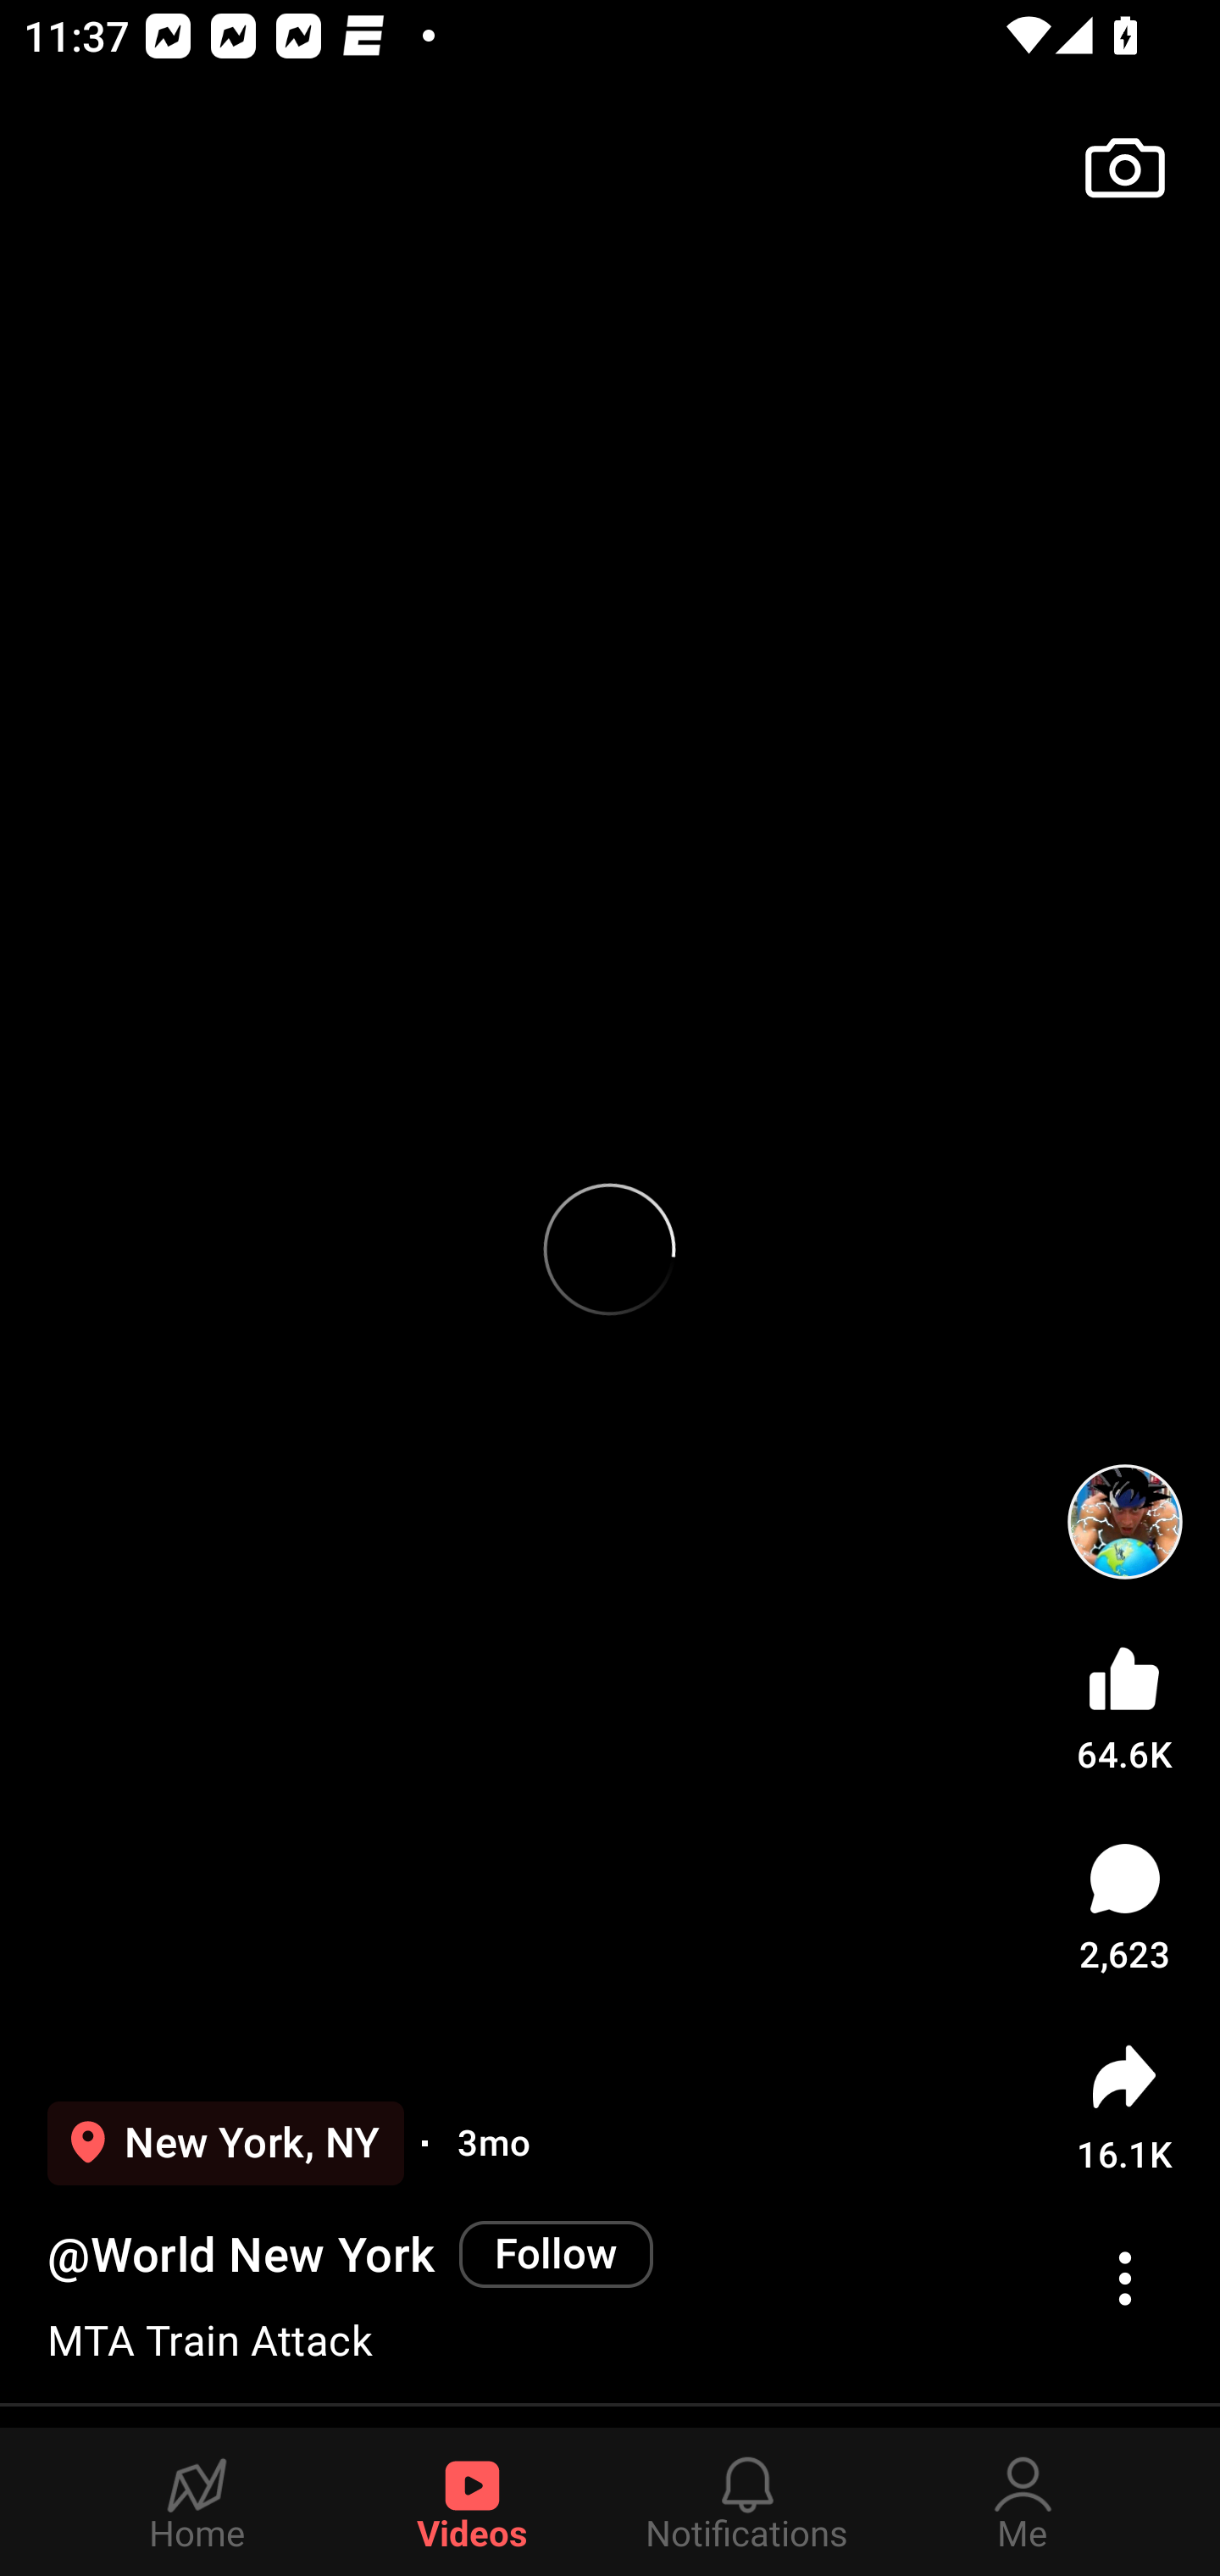 The height and width of the screenshot is (2576, 1220). What do you see at coordinates (556, 2254) in the screenshot?
I see `Follow` at bounding box center [556, 2254].